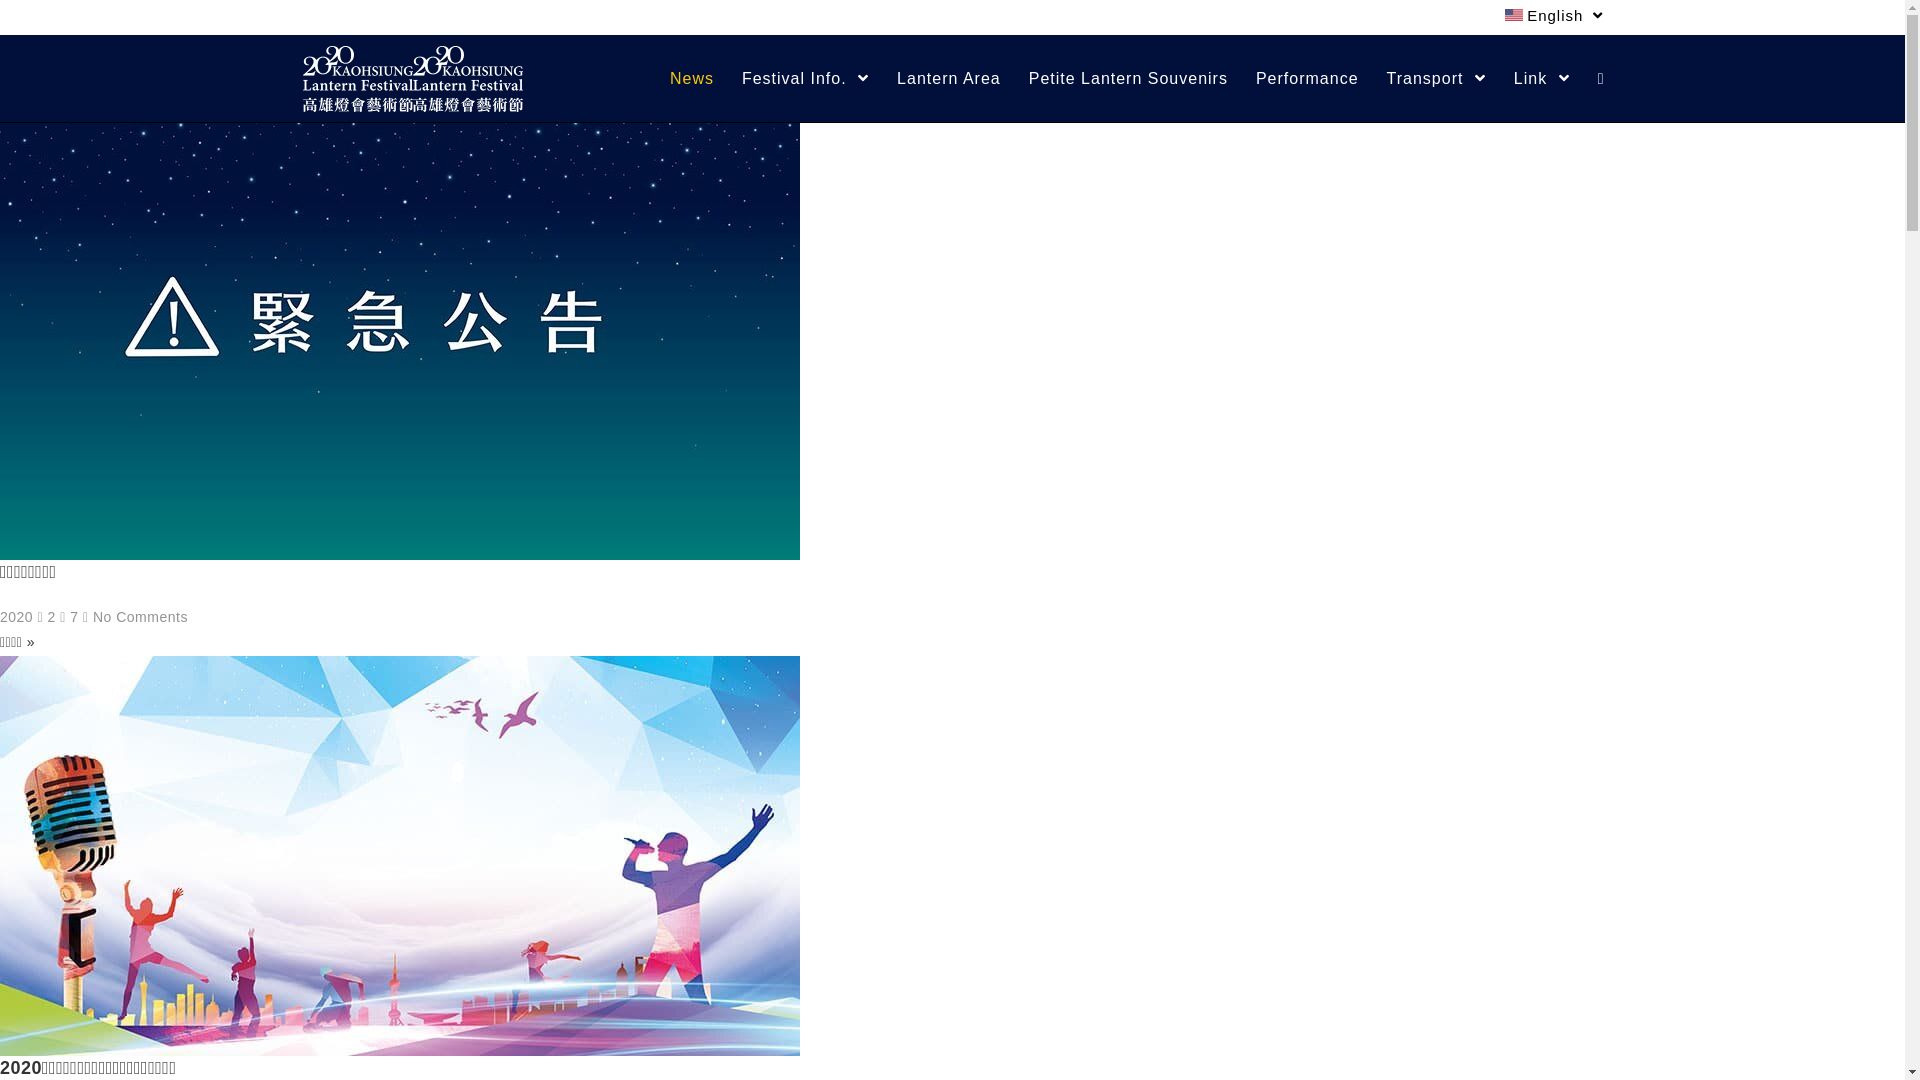 The height and width of the screenshot is (1080, 1920). What do you see at coordinates (1542, 78) in the screenshot?
I see `Link` at bounding box center [1542, 78].